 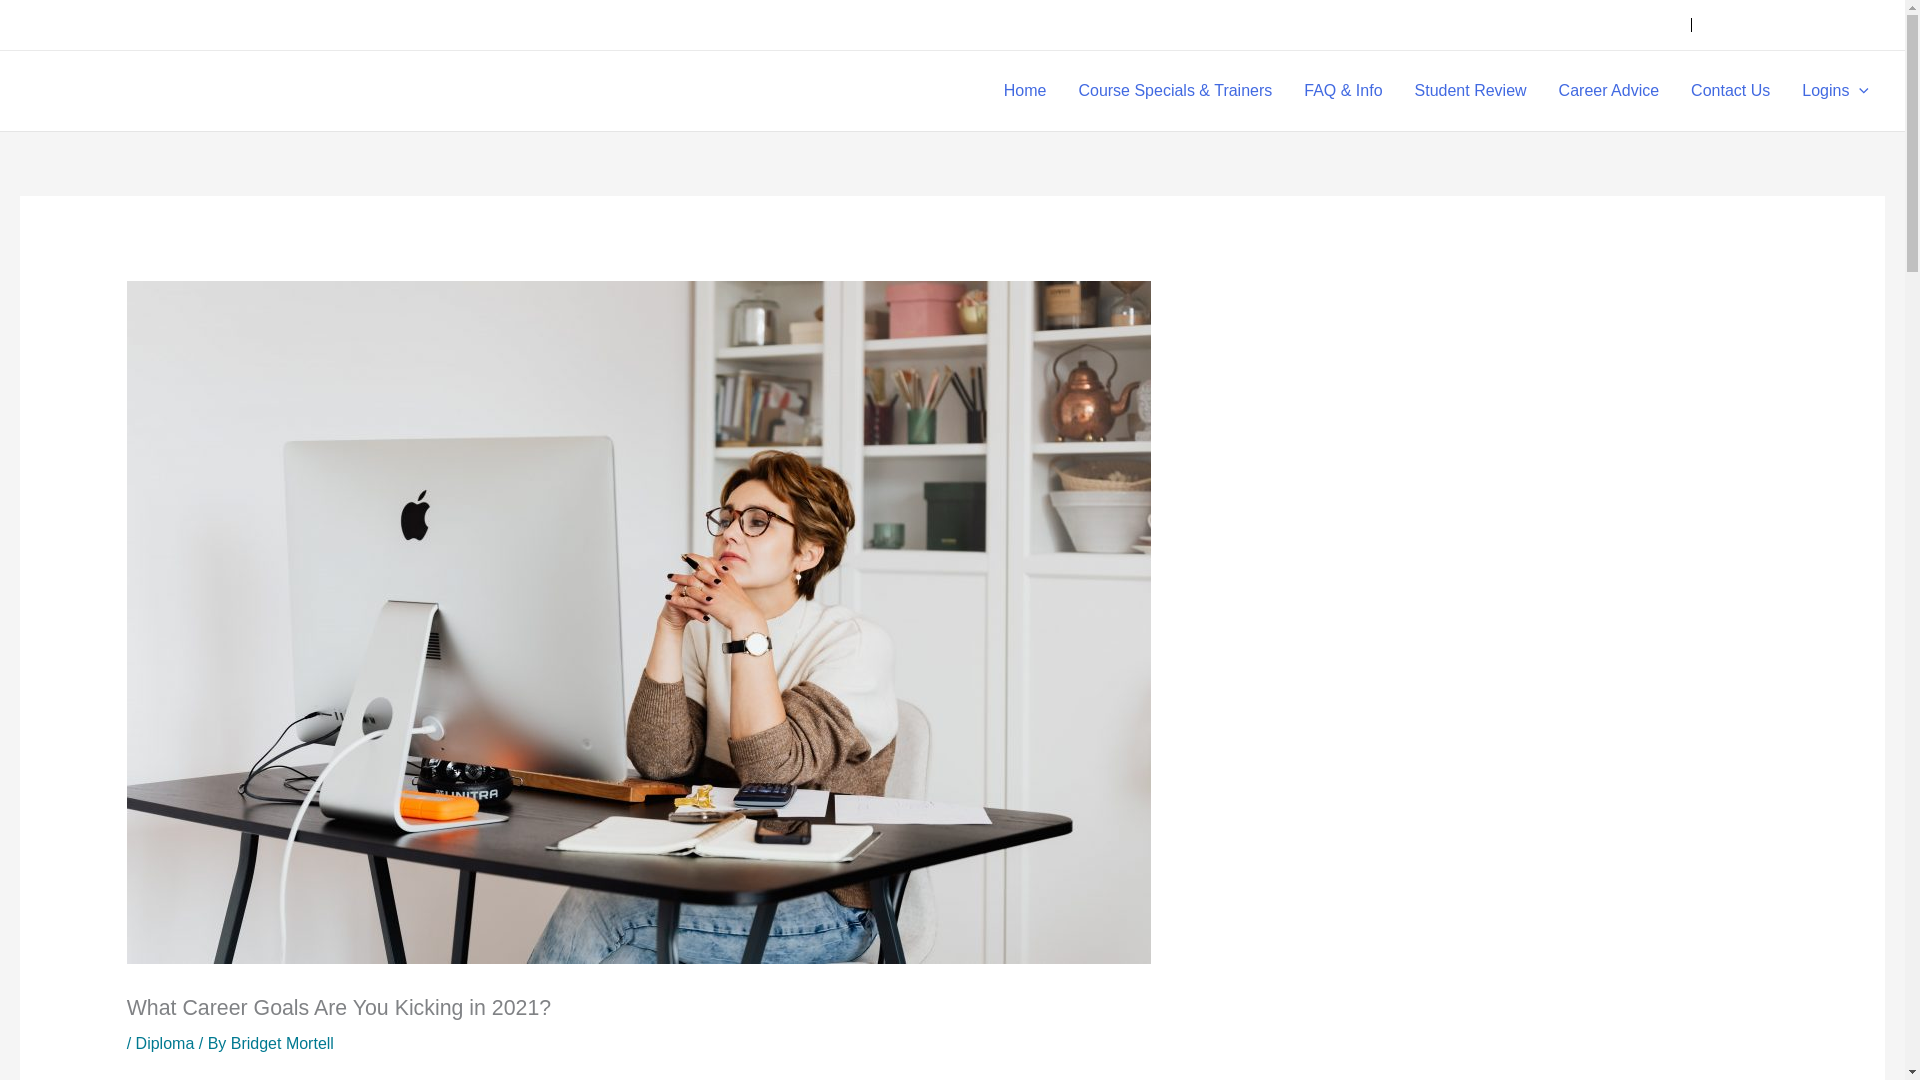 I want to click on Logins, so click(x=1835, y=90).